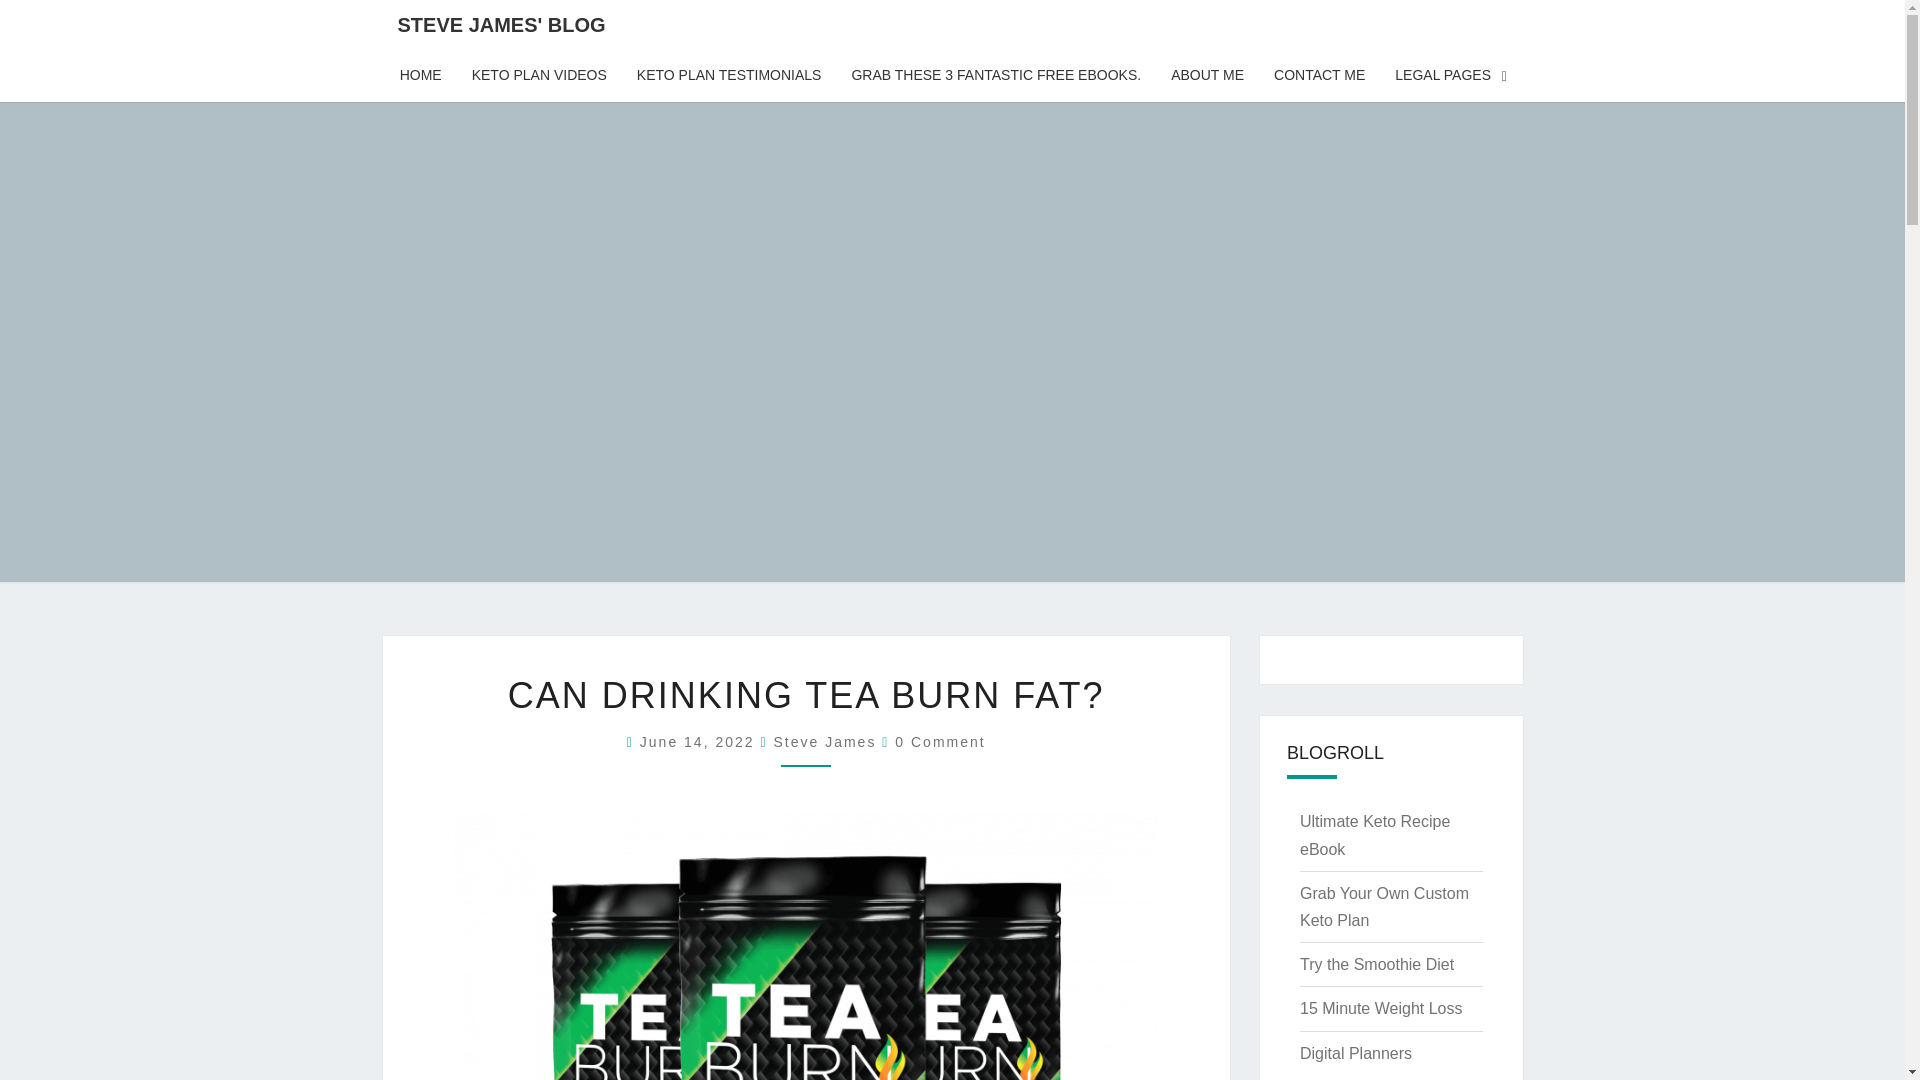 This screenshot has height=1080, width=1920. What do you see at coordinates (824, 742) in the screenshot?
I see `Steve James` at bounding box center [824, 742].